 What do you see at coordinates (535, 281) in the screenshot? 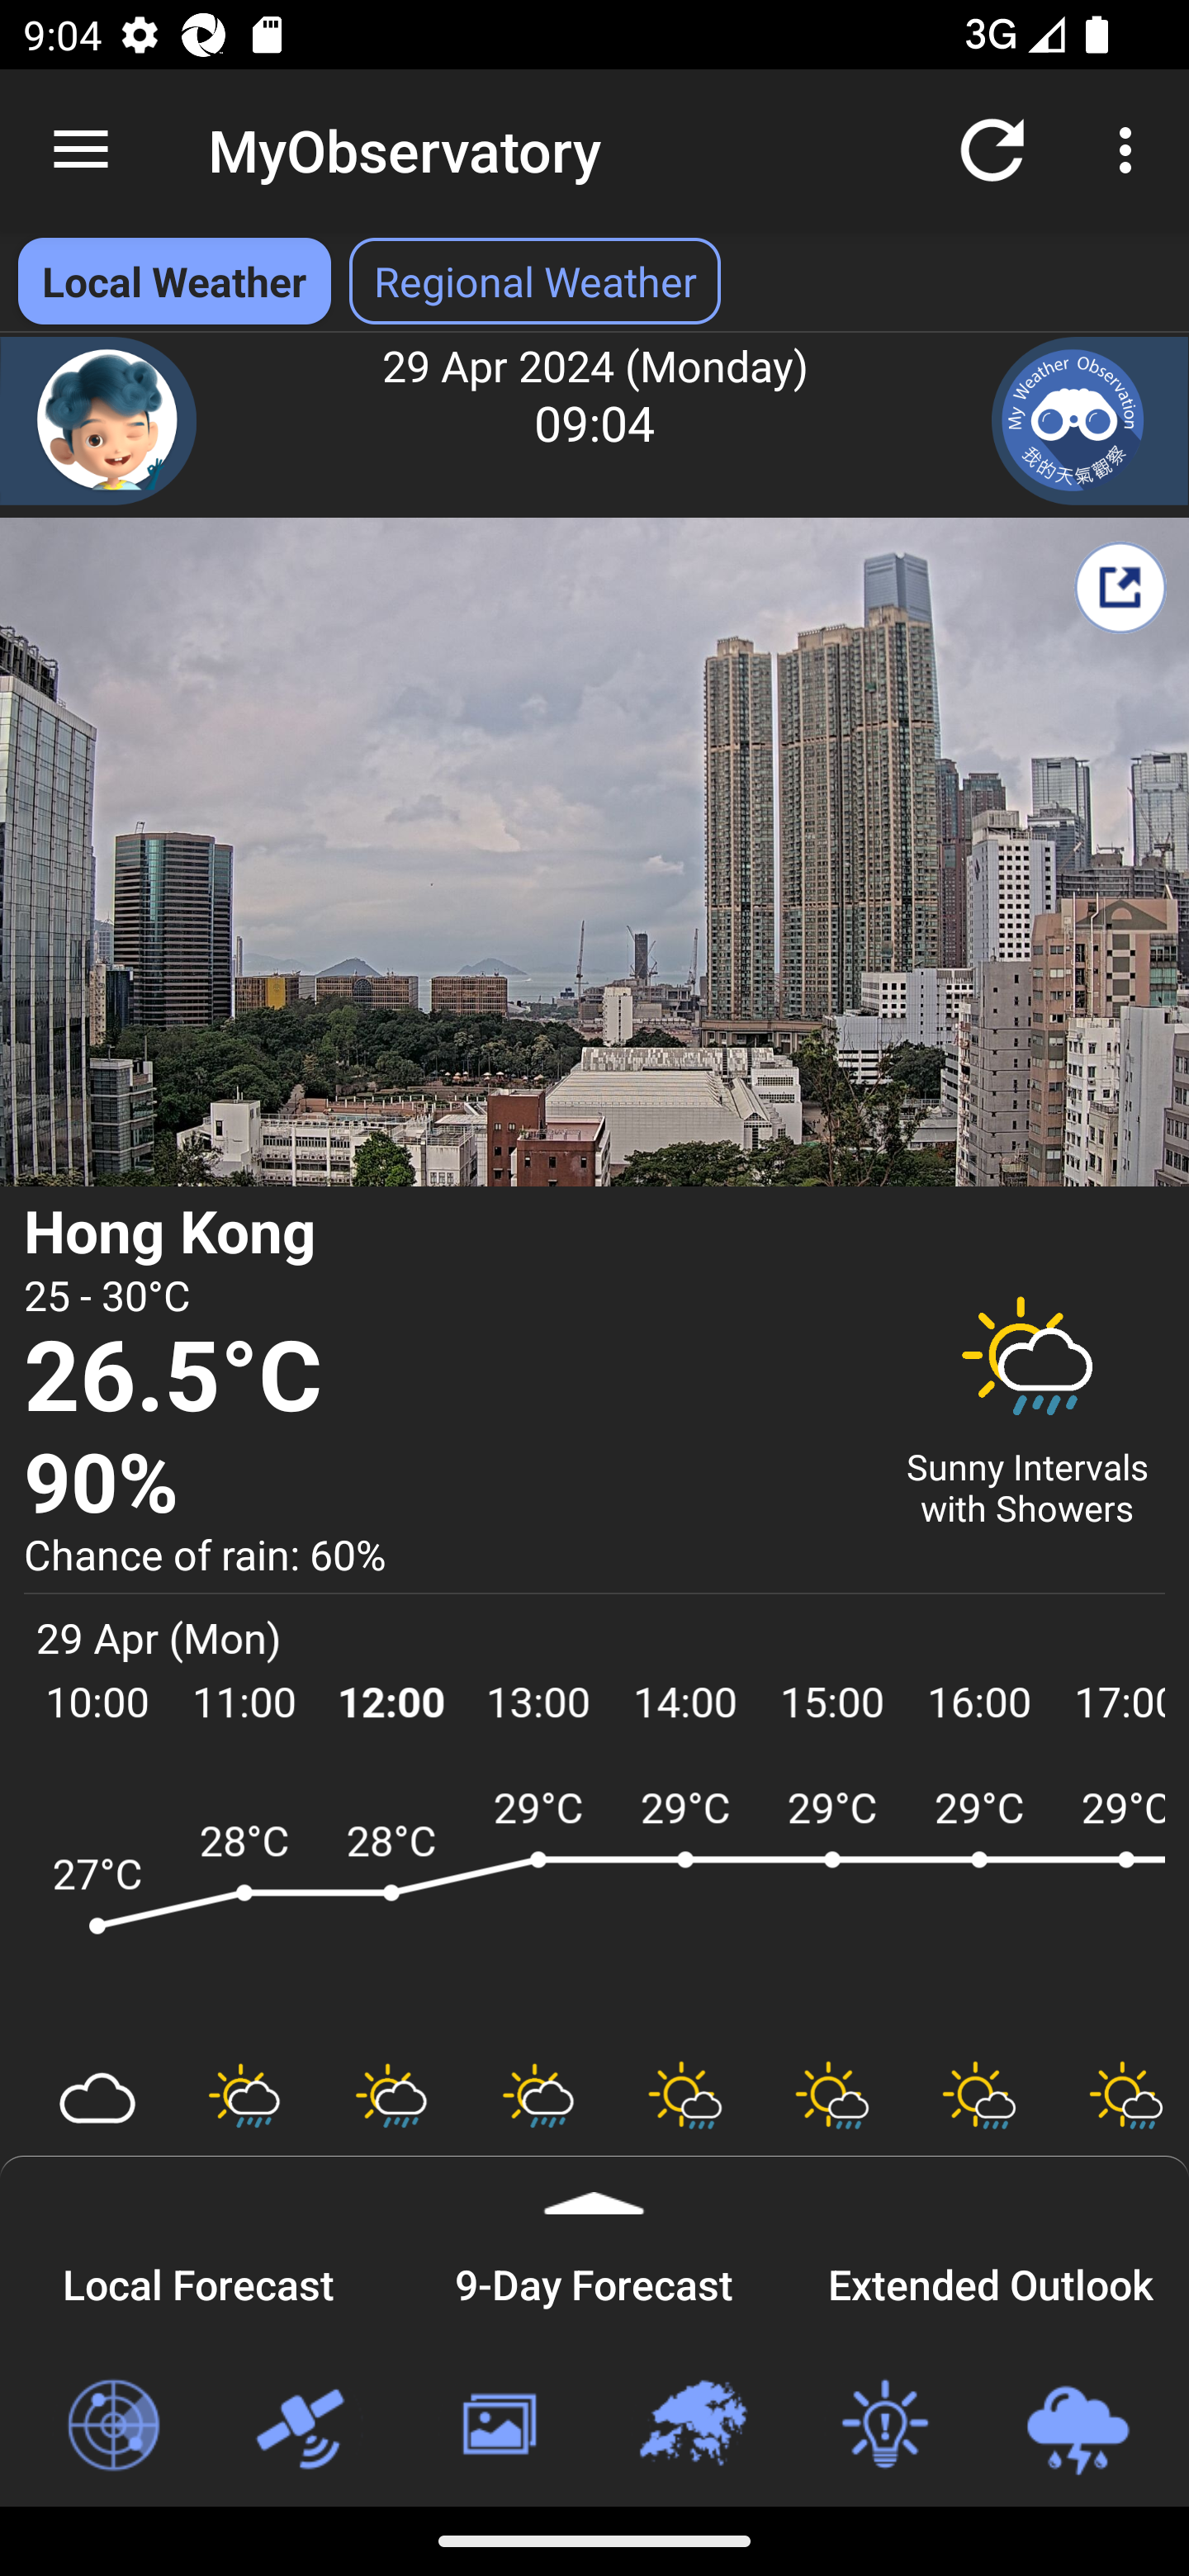
I see `Regional Weather Select Regional Weather` at bounding box center [535, 281].